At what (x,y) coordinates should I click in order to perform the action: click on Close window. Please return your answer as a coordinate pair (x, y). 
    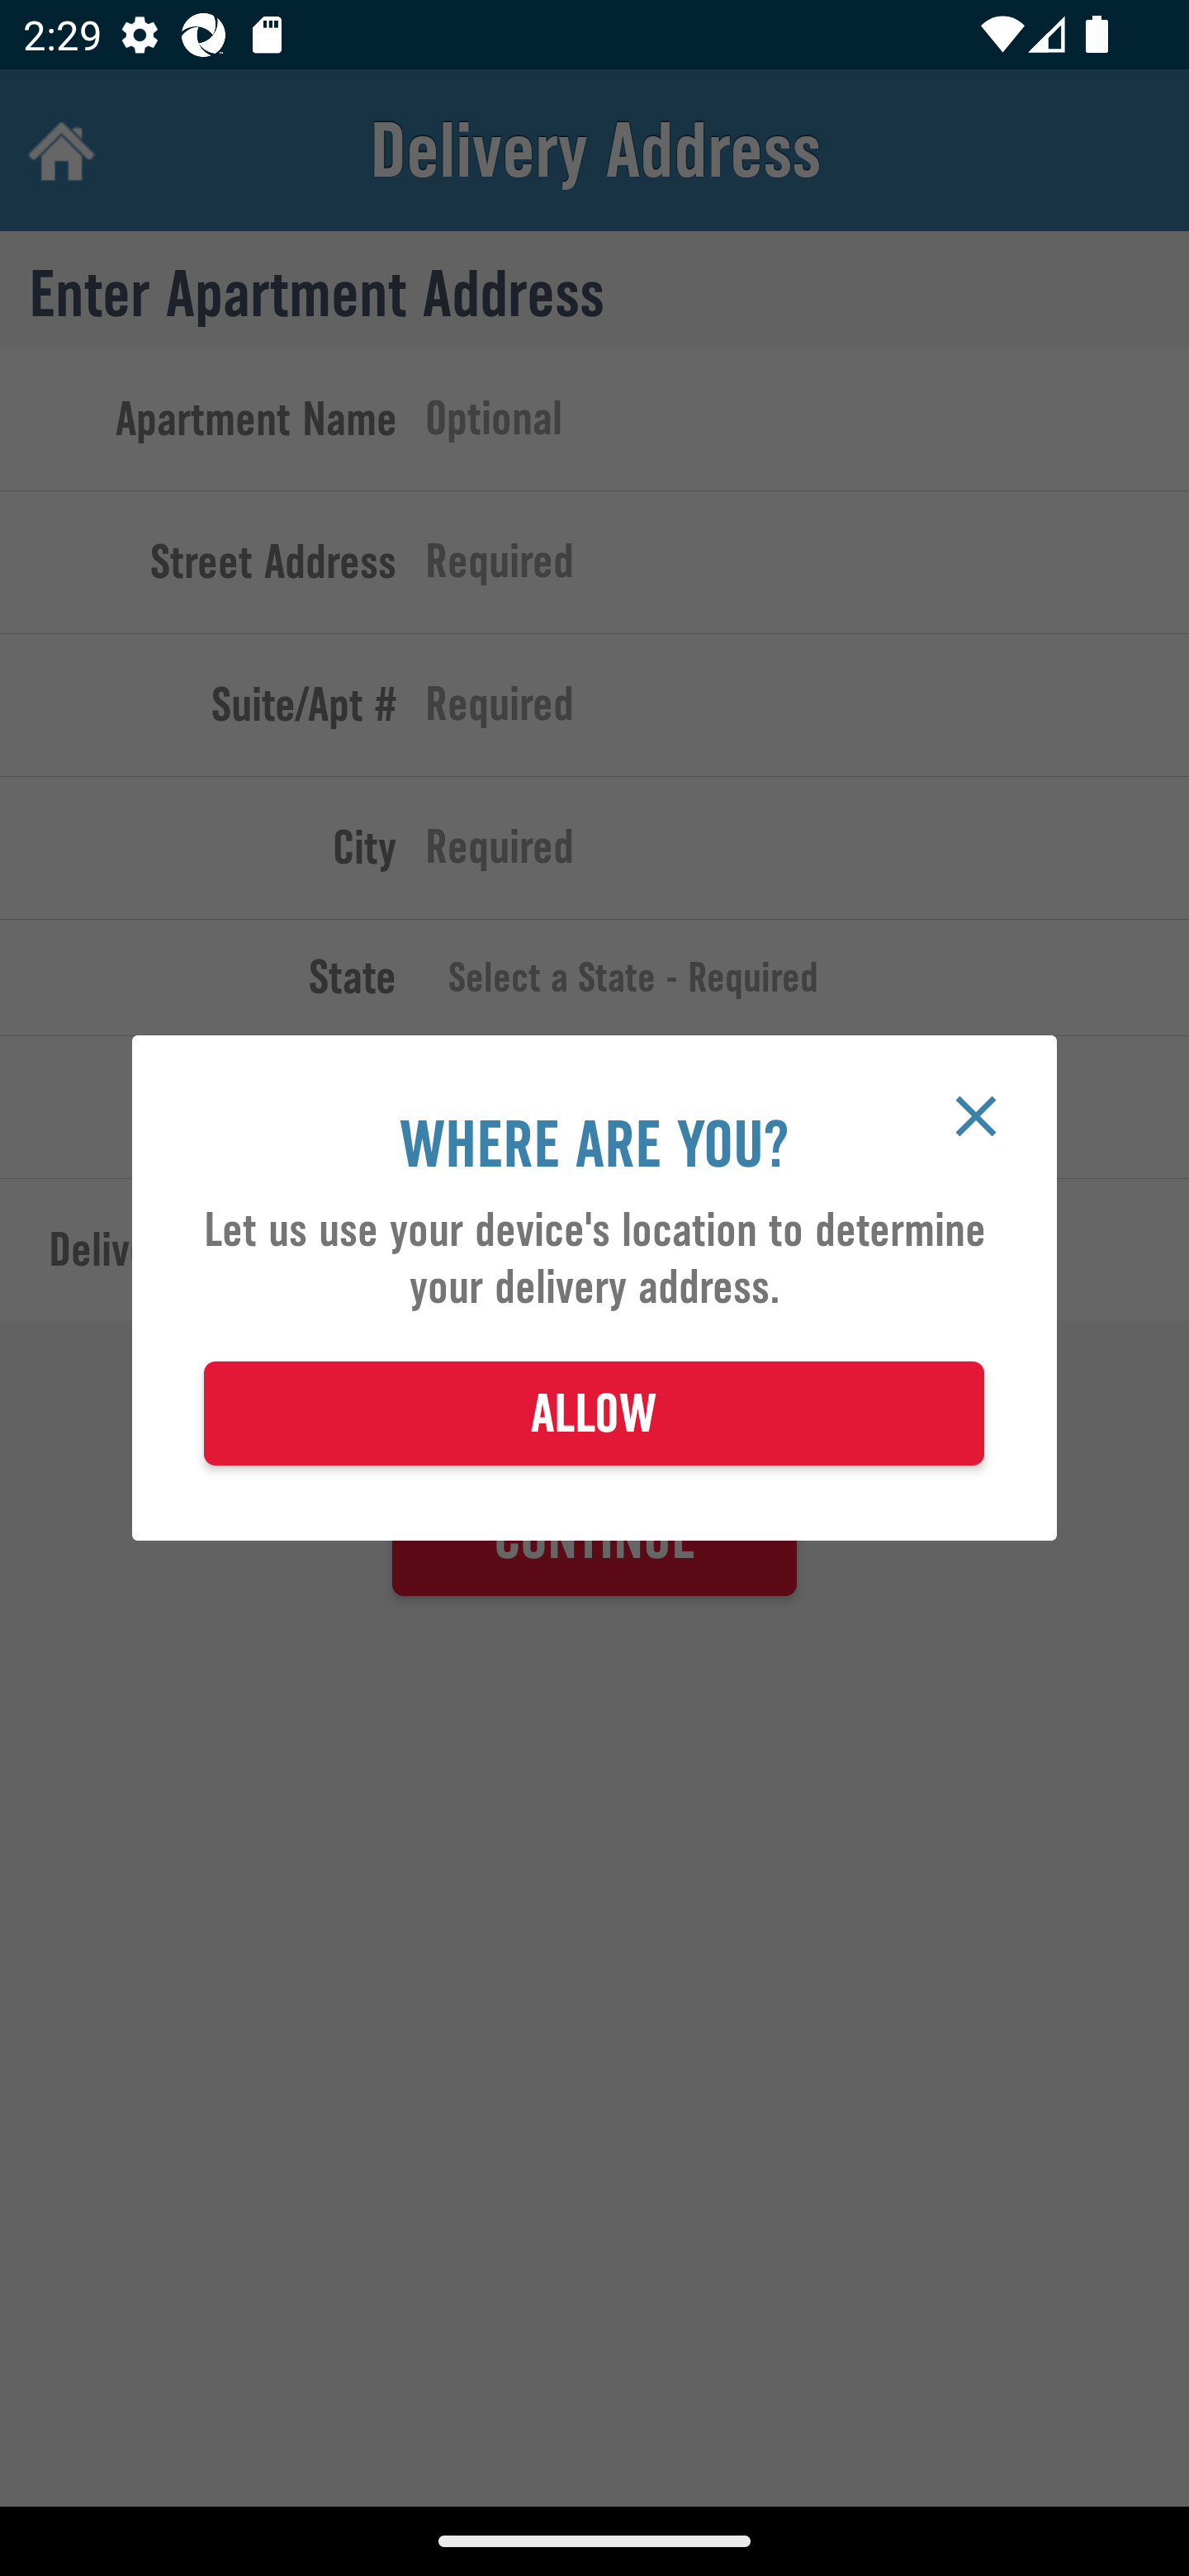
    Looking at the image, I should click on (976, 1116).